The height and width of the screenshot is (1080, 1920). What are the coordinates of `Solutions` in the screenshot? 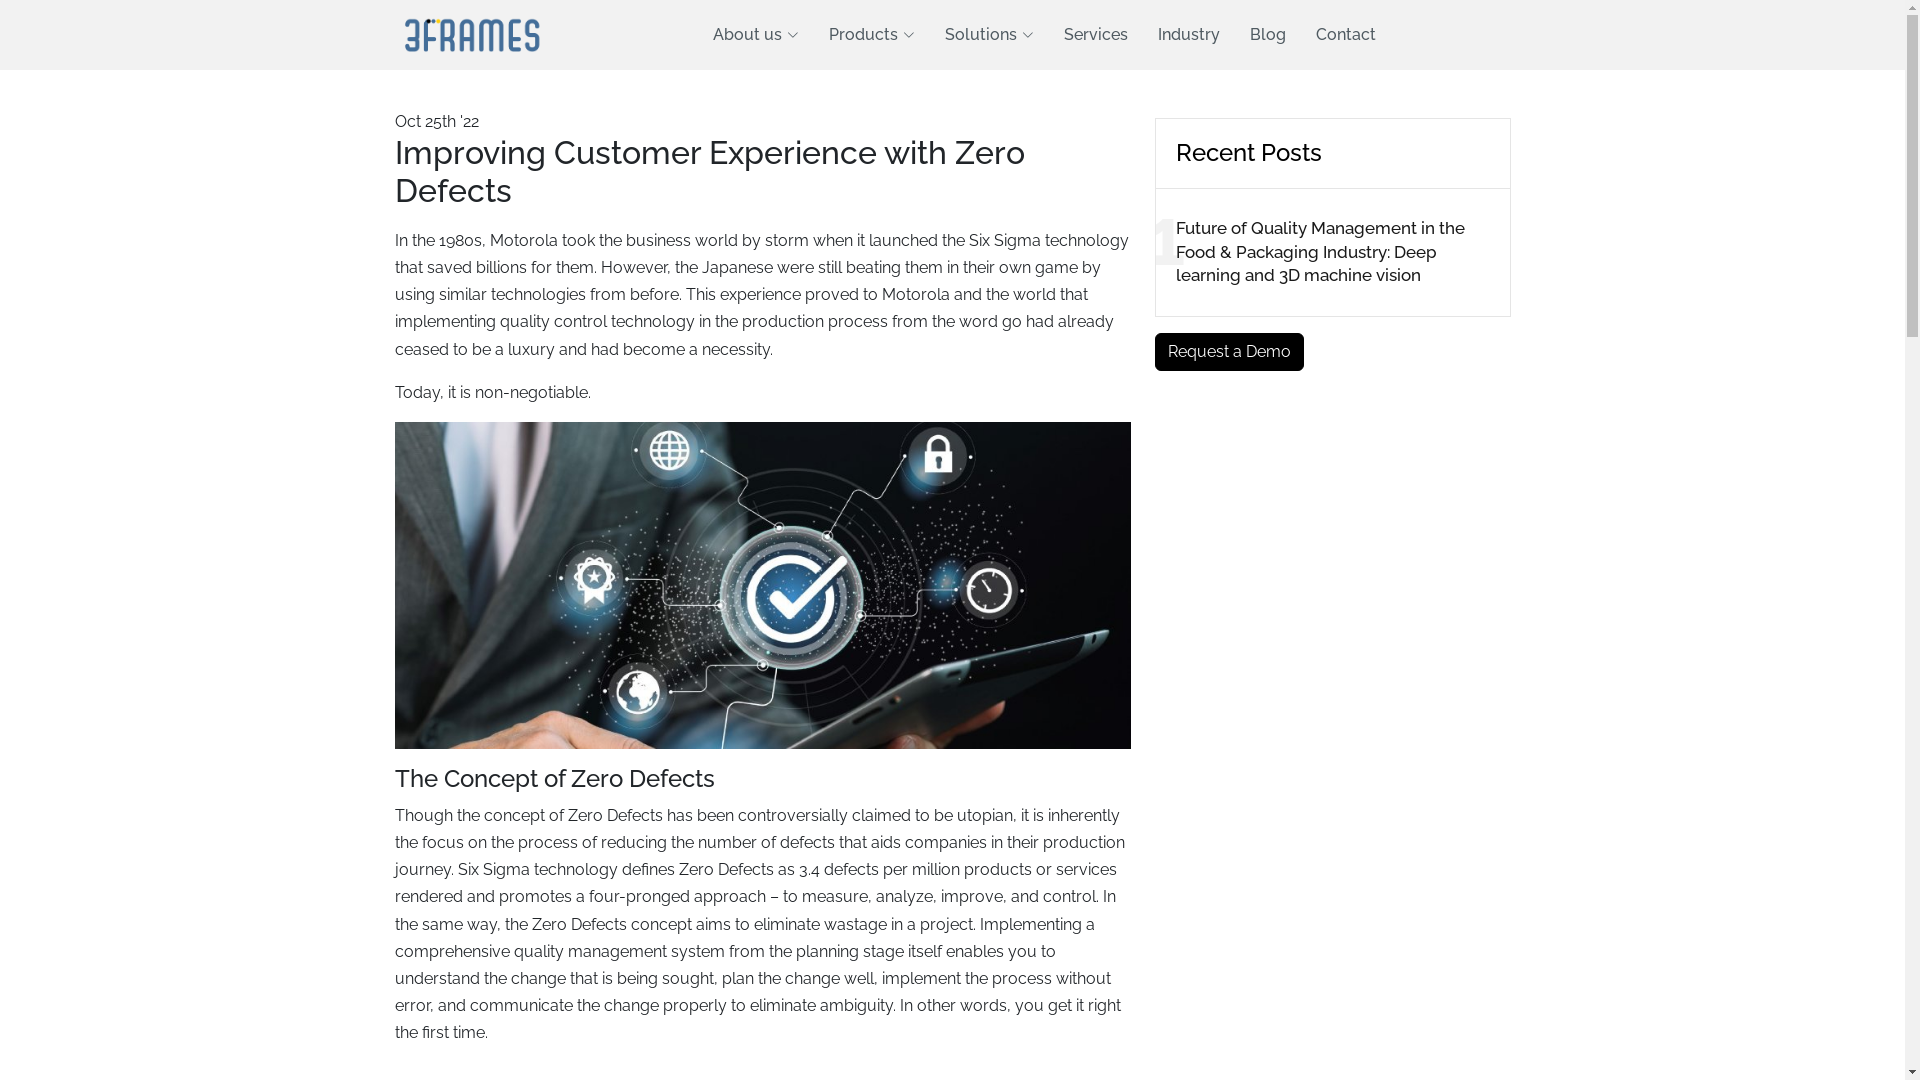 It's located at (974, 35).